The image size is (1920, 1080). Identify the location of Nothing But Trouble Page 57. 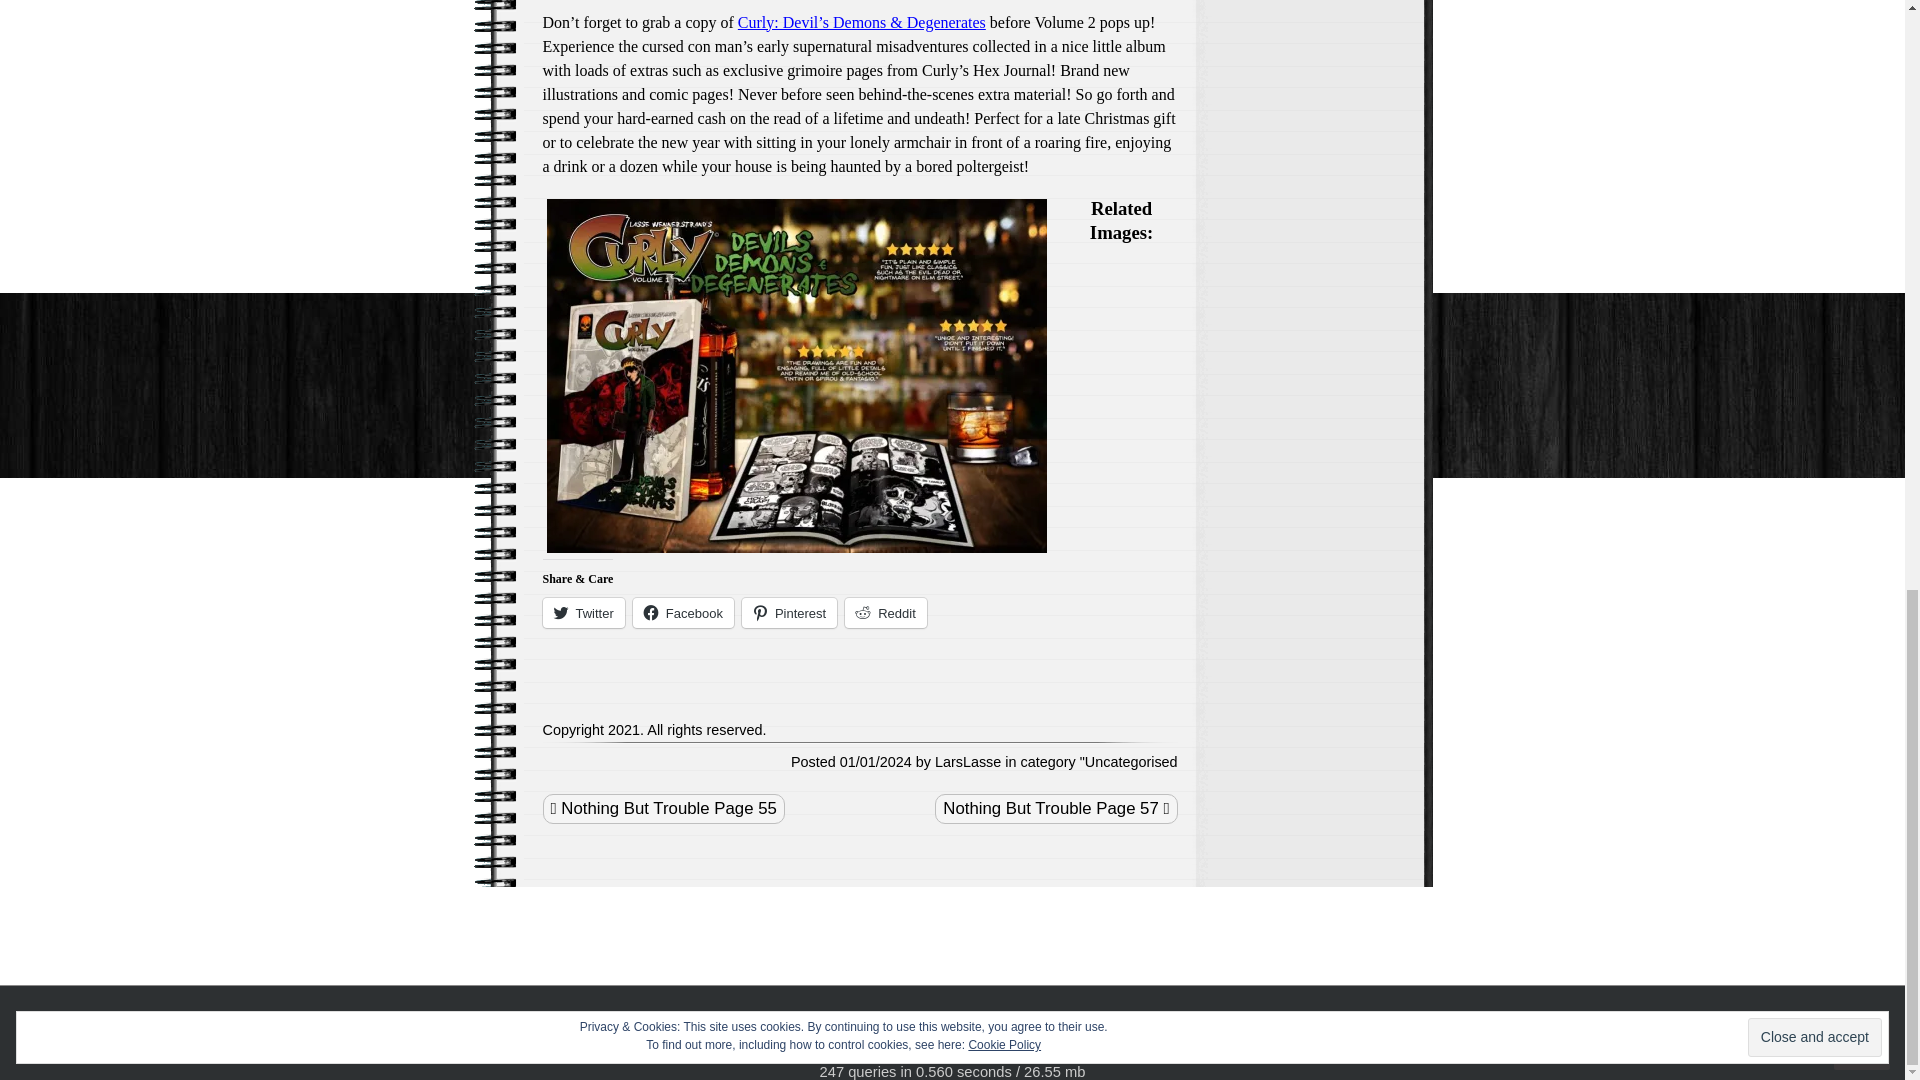
(1056, 808).